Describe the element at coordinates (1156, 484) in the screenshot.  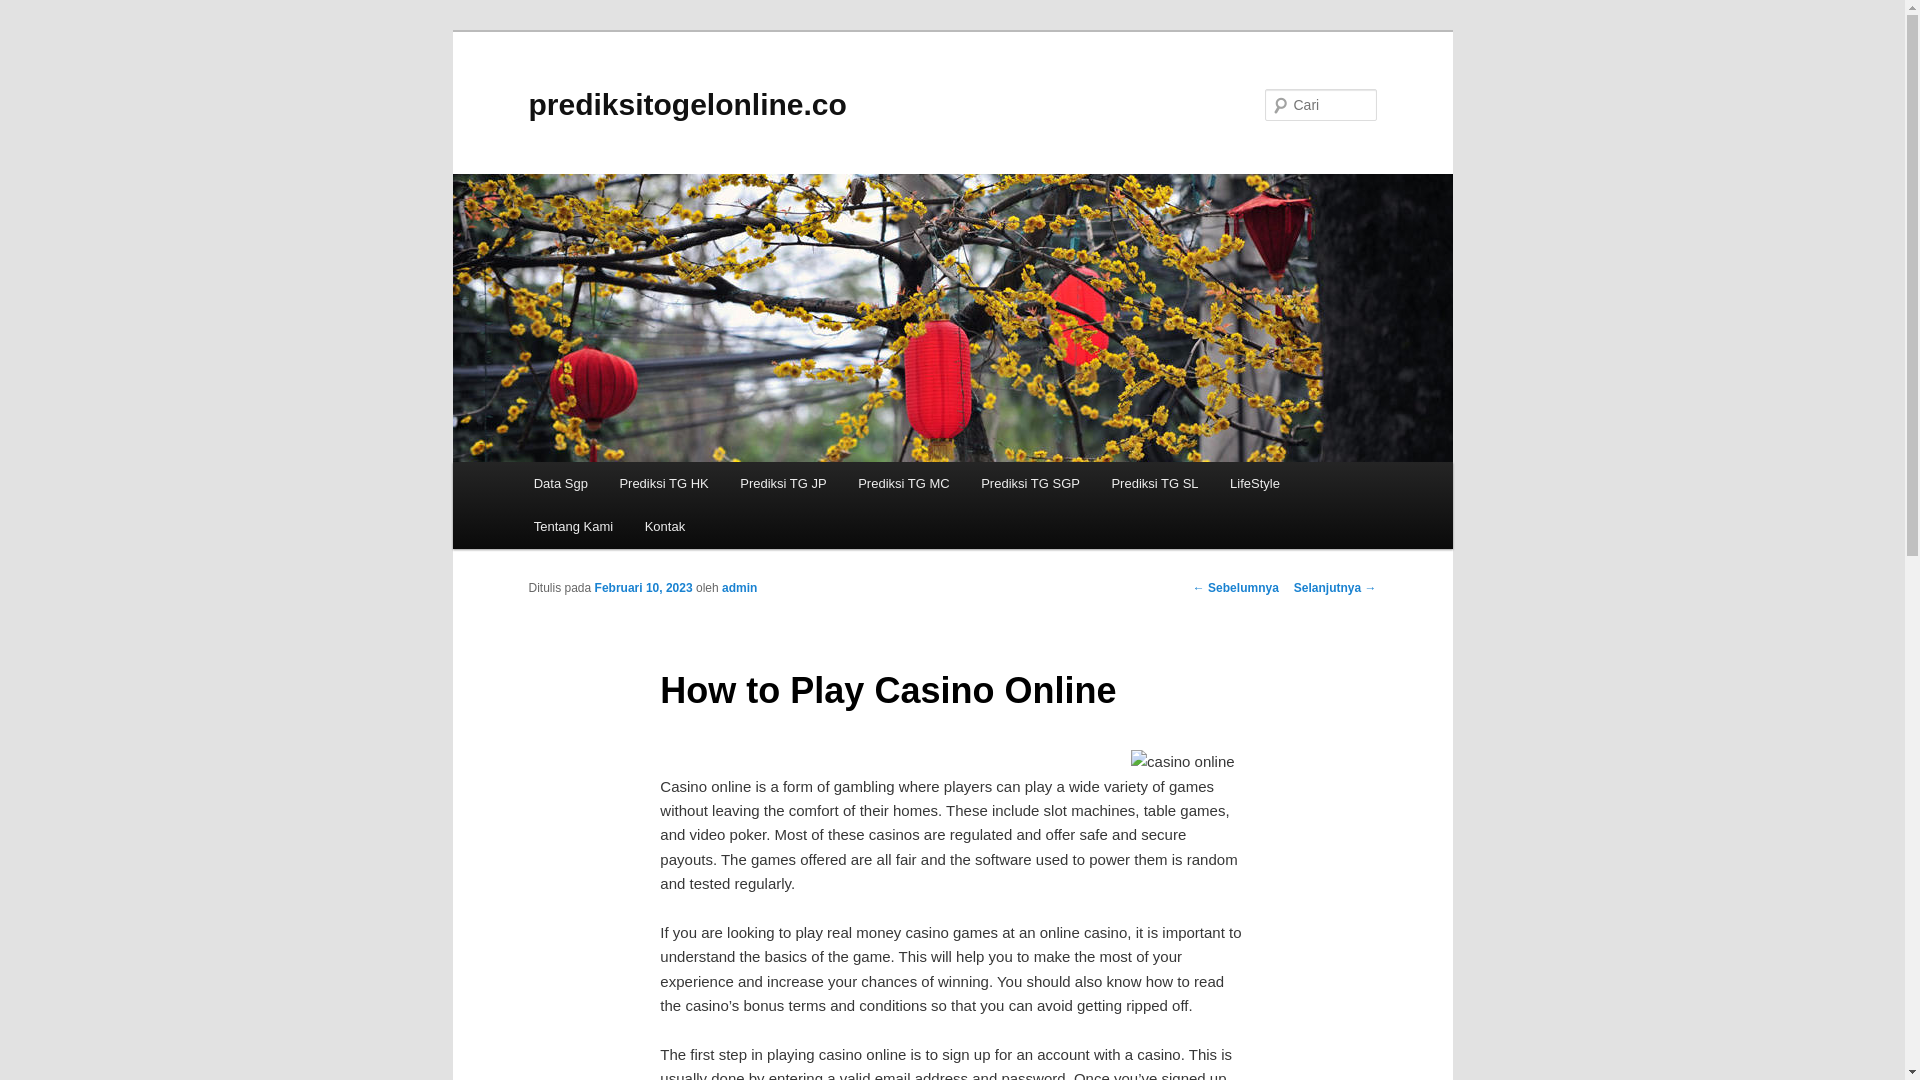
I see `Prediksi TG SL` at that location.